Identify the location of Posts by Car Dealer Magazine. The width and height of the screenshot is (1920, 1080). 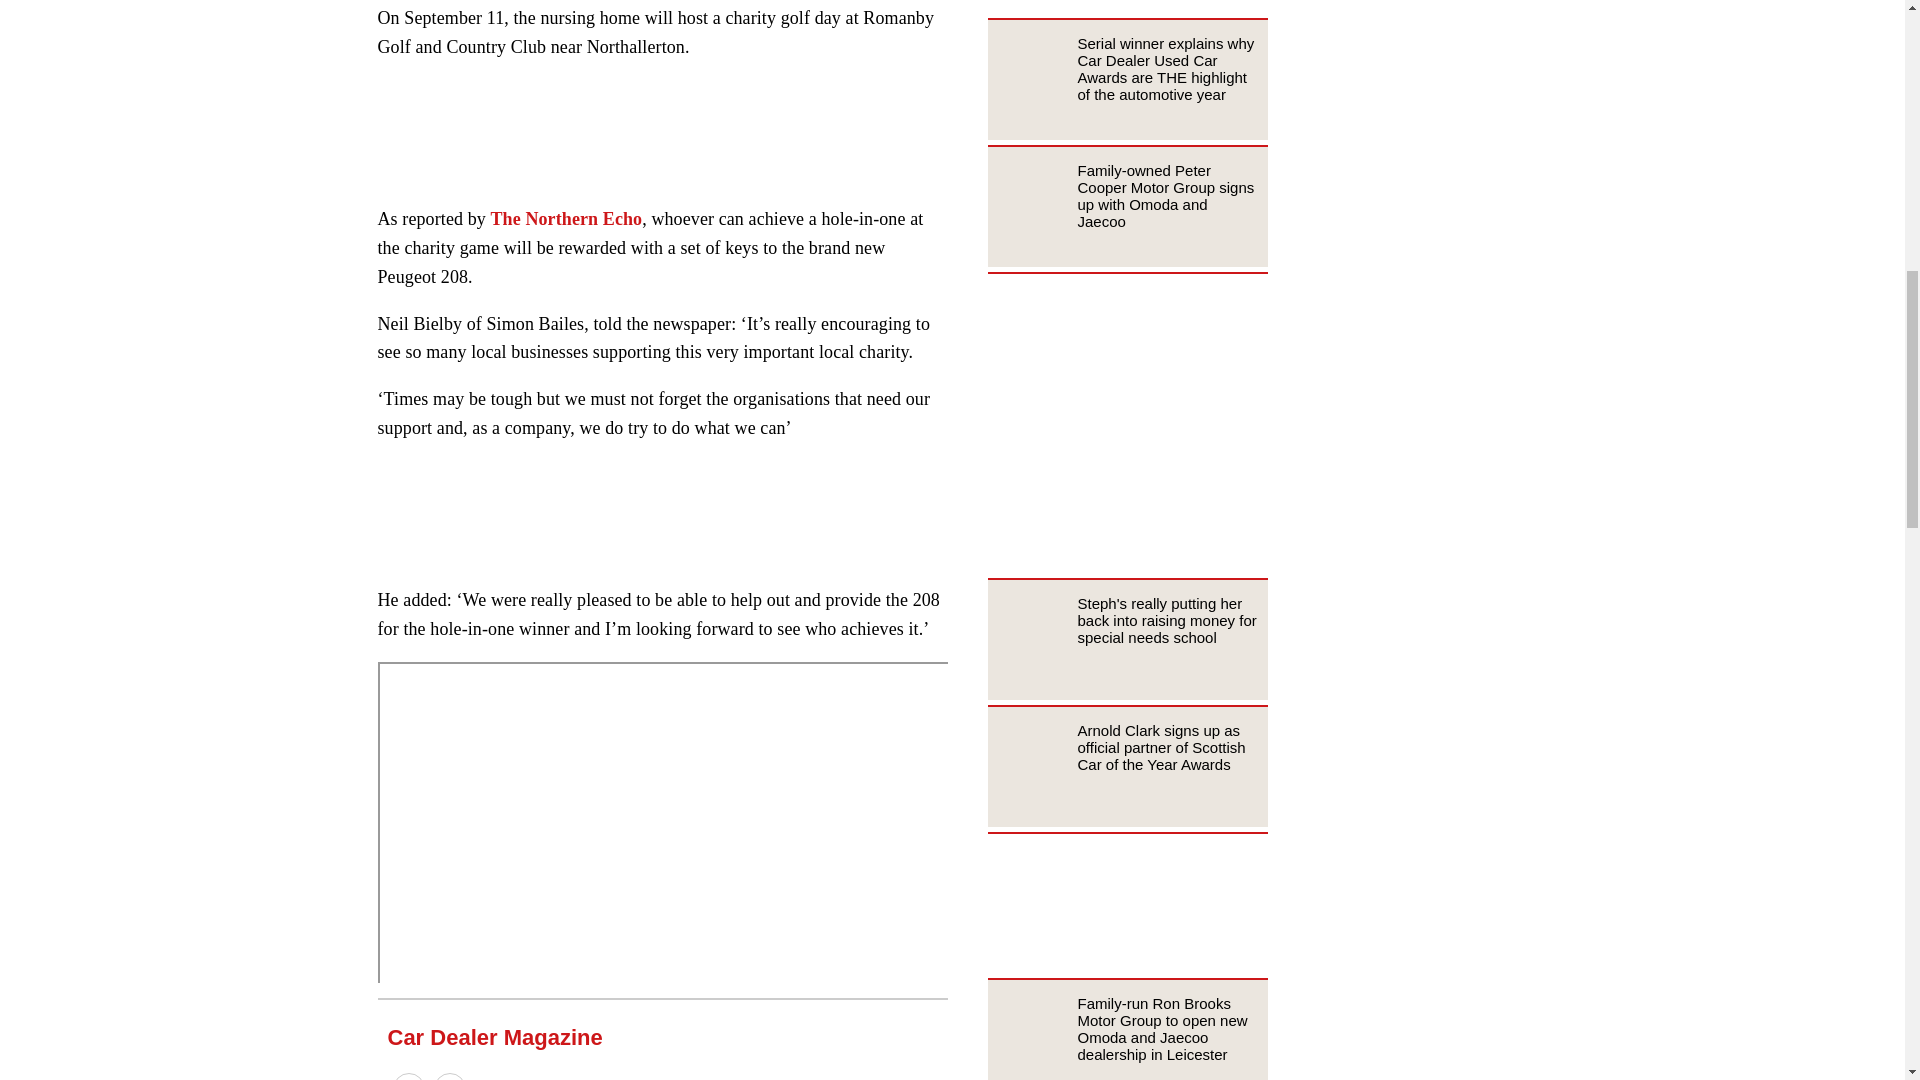
(494, 1036).